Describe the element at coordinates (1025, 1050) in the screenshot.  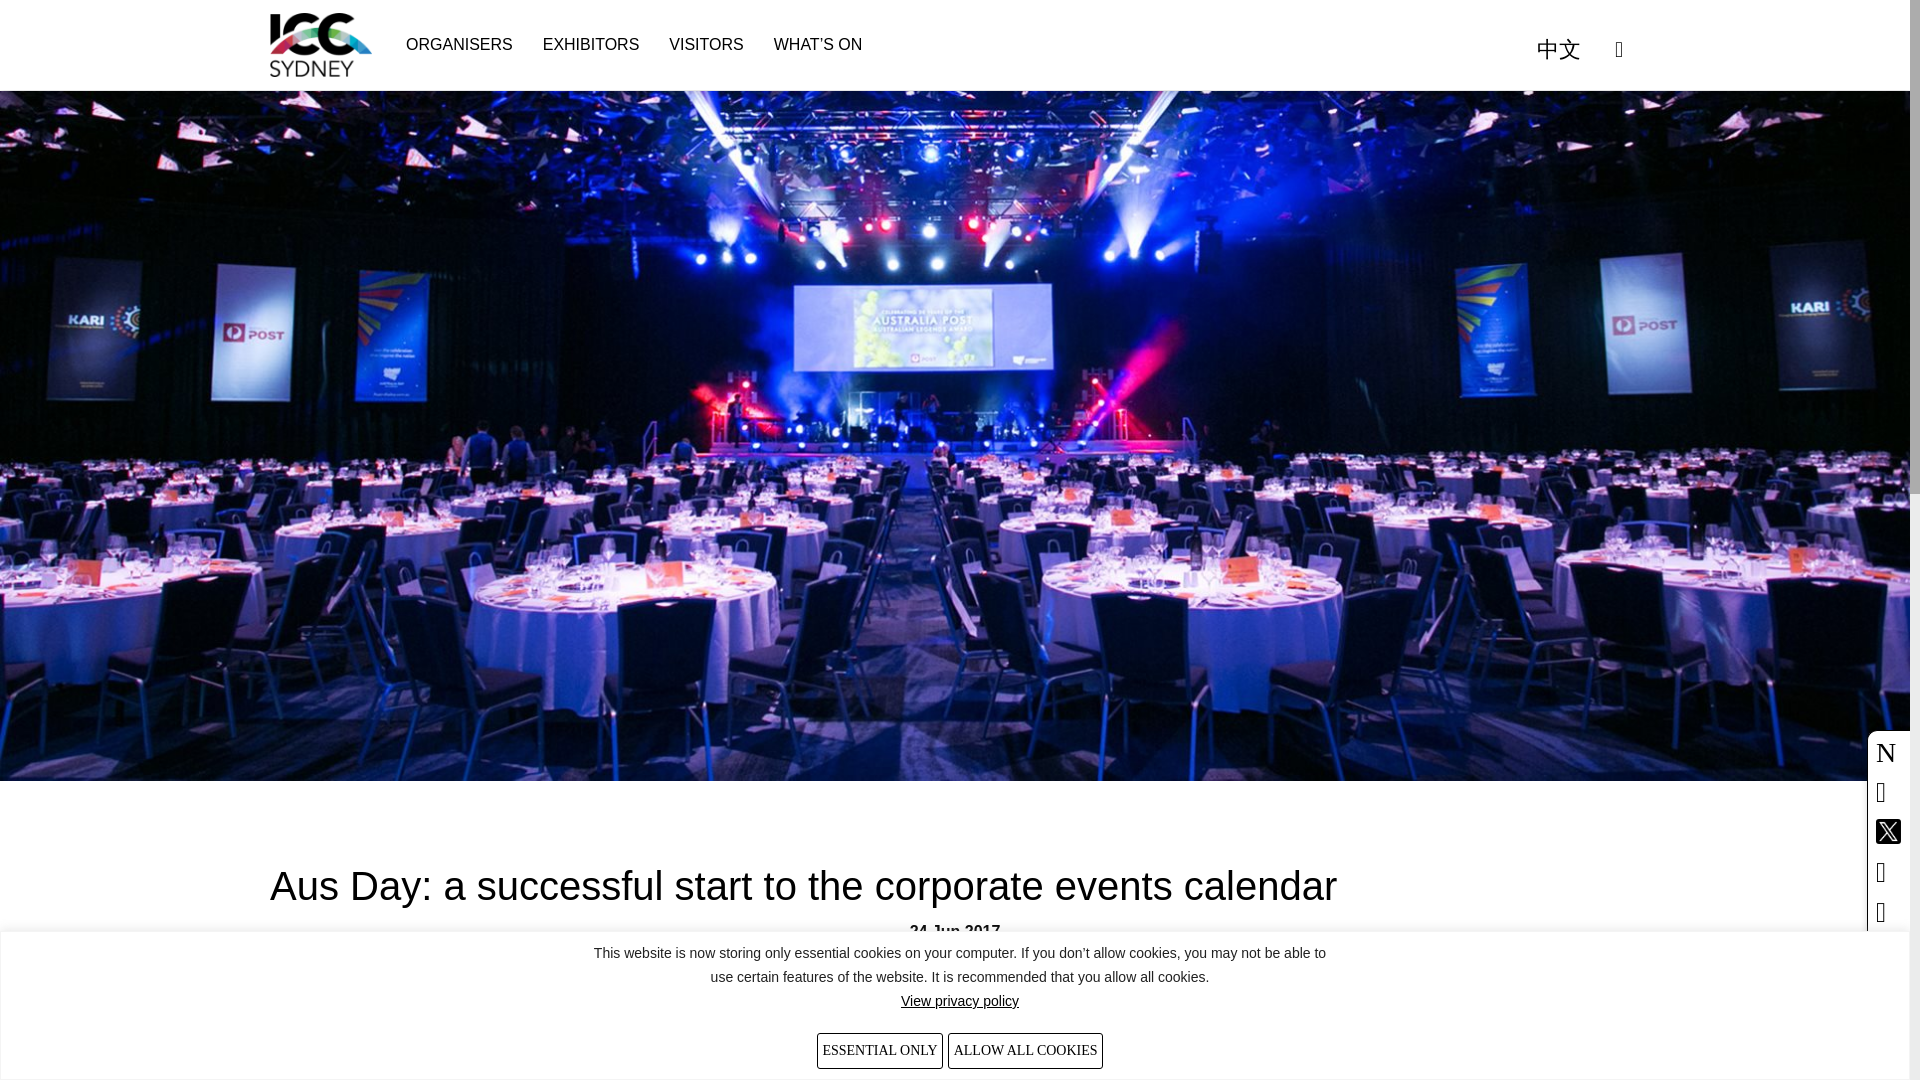
I see `ALLOW ALL COOKIES` at that location.